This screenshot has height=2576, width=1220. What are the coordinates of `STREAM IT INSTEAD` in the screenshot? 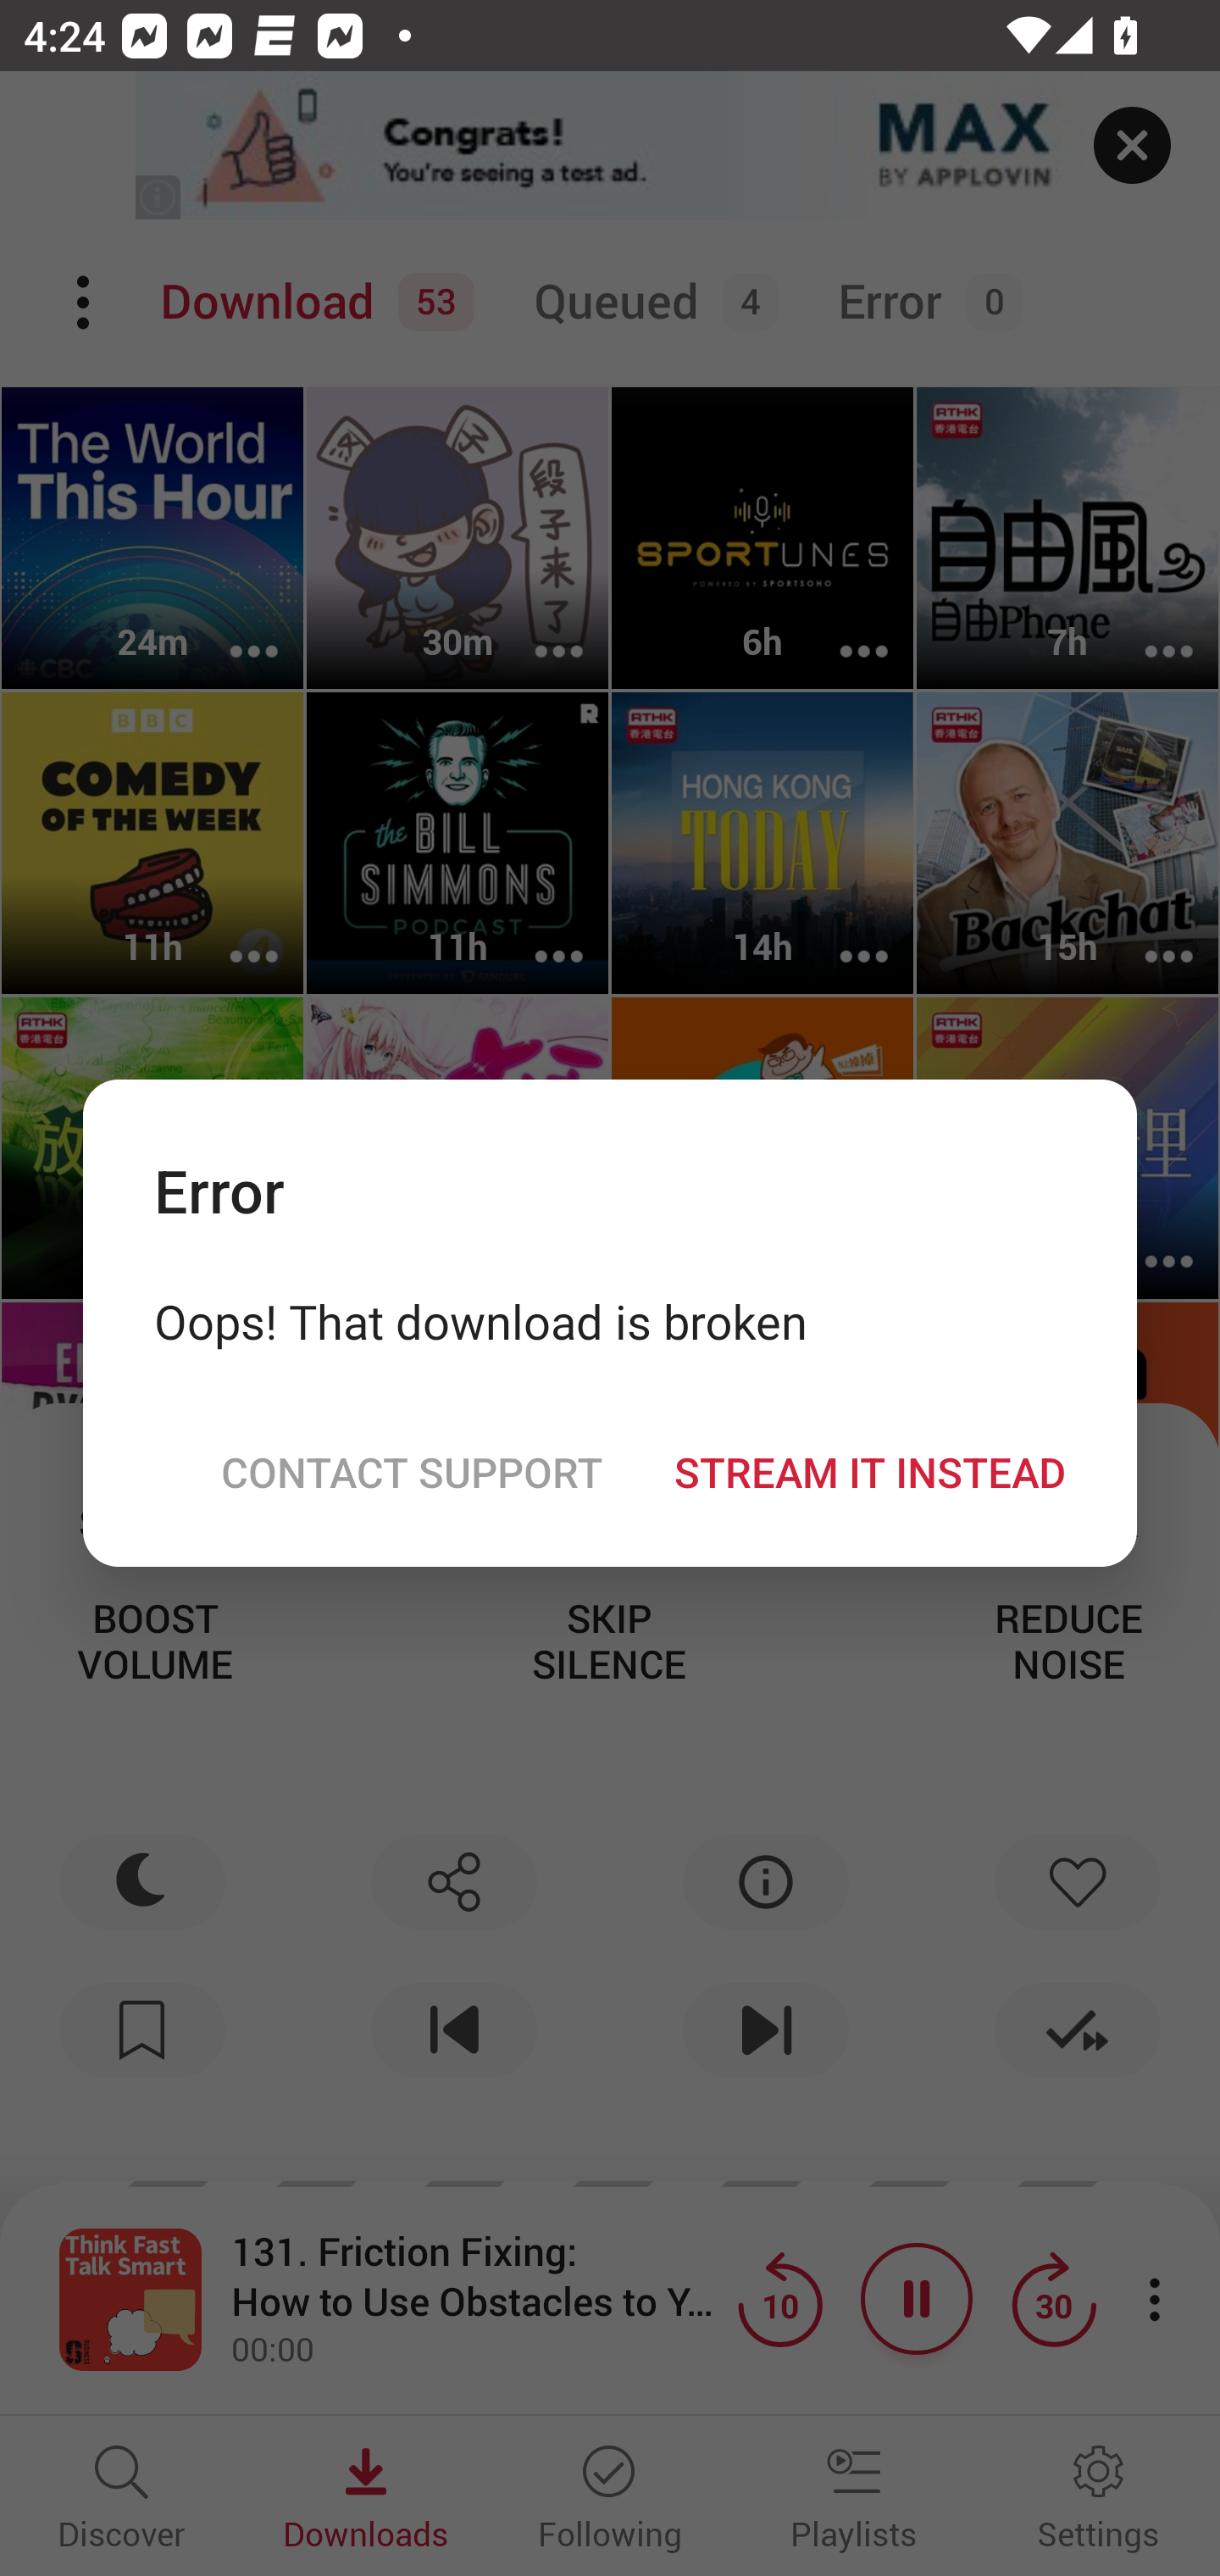 It's located at (869, 1471).